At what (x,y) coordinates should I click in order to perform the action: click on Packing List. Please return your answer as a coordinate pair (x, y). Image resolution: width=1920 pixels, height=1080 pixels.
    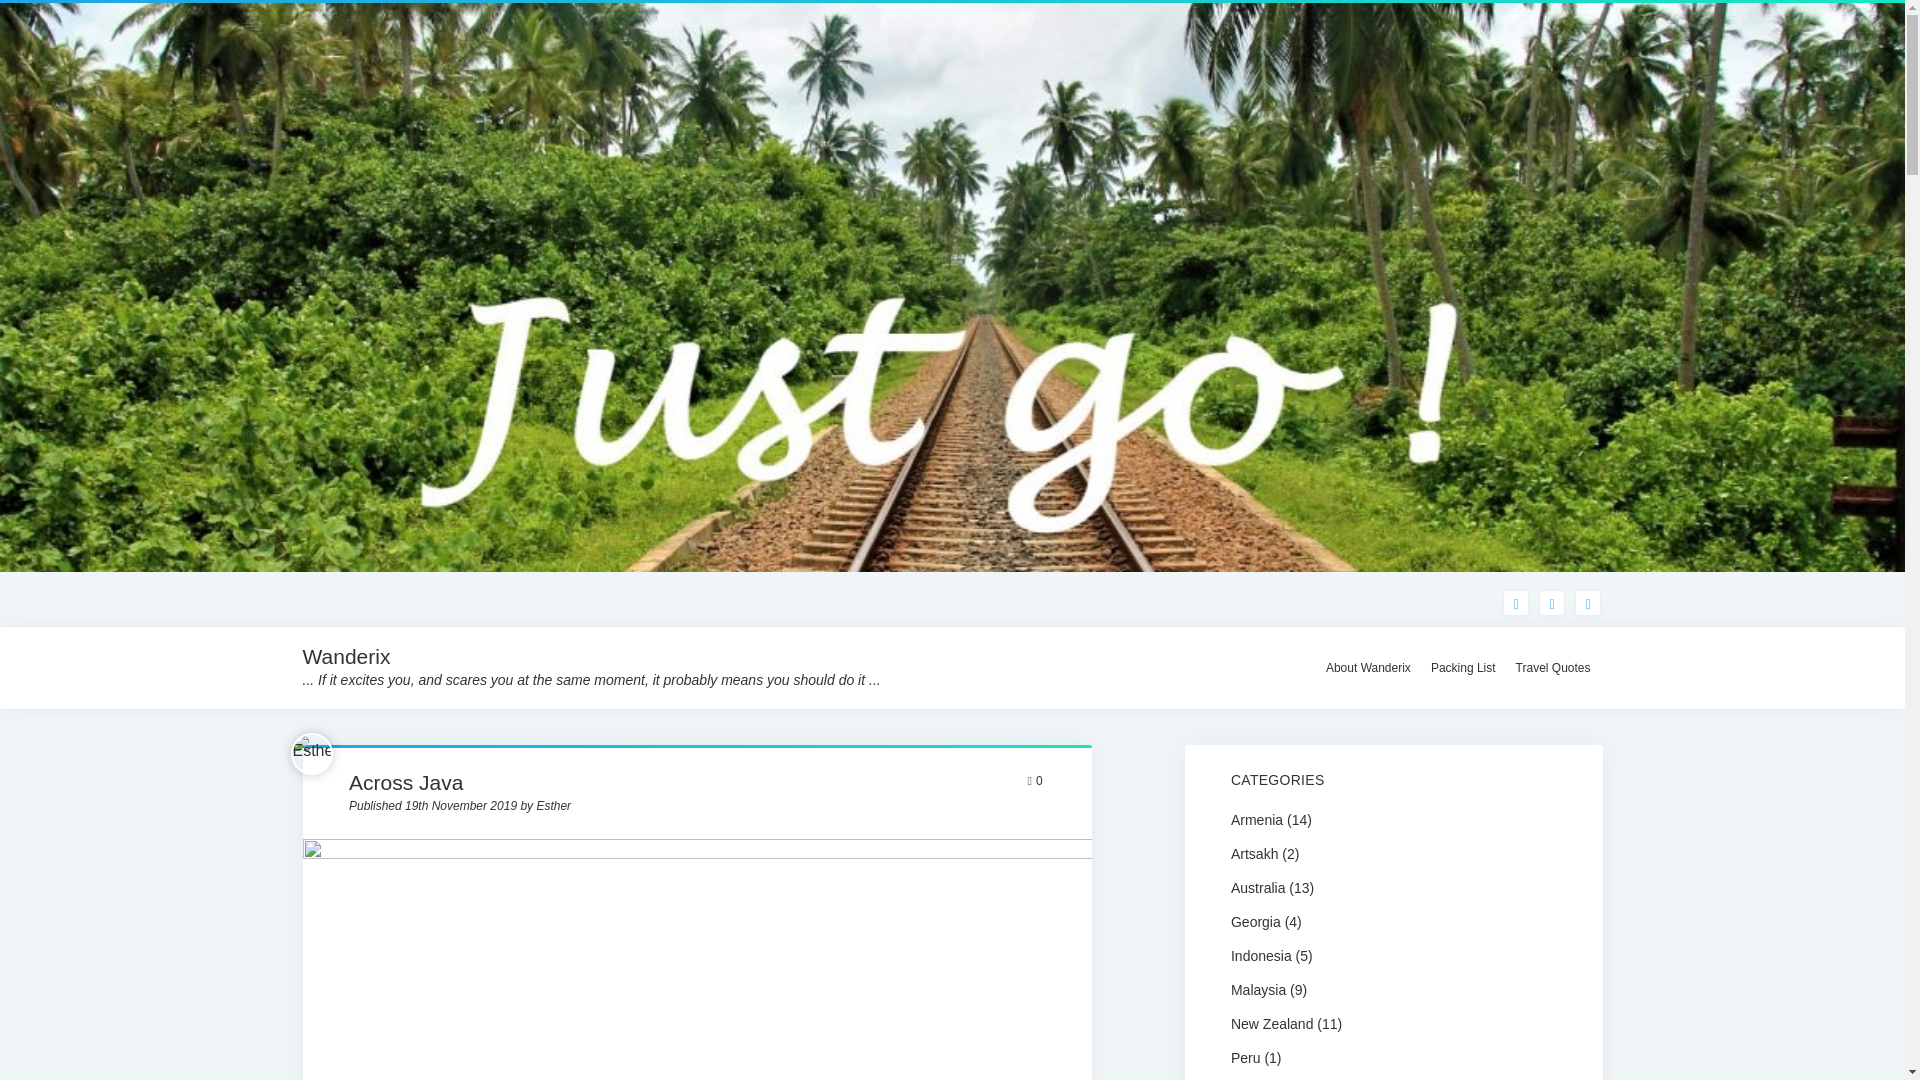
    Looking at the image, I should click on (1462, 668).